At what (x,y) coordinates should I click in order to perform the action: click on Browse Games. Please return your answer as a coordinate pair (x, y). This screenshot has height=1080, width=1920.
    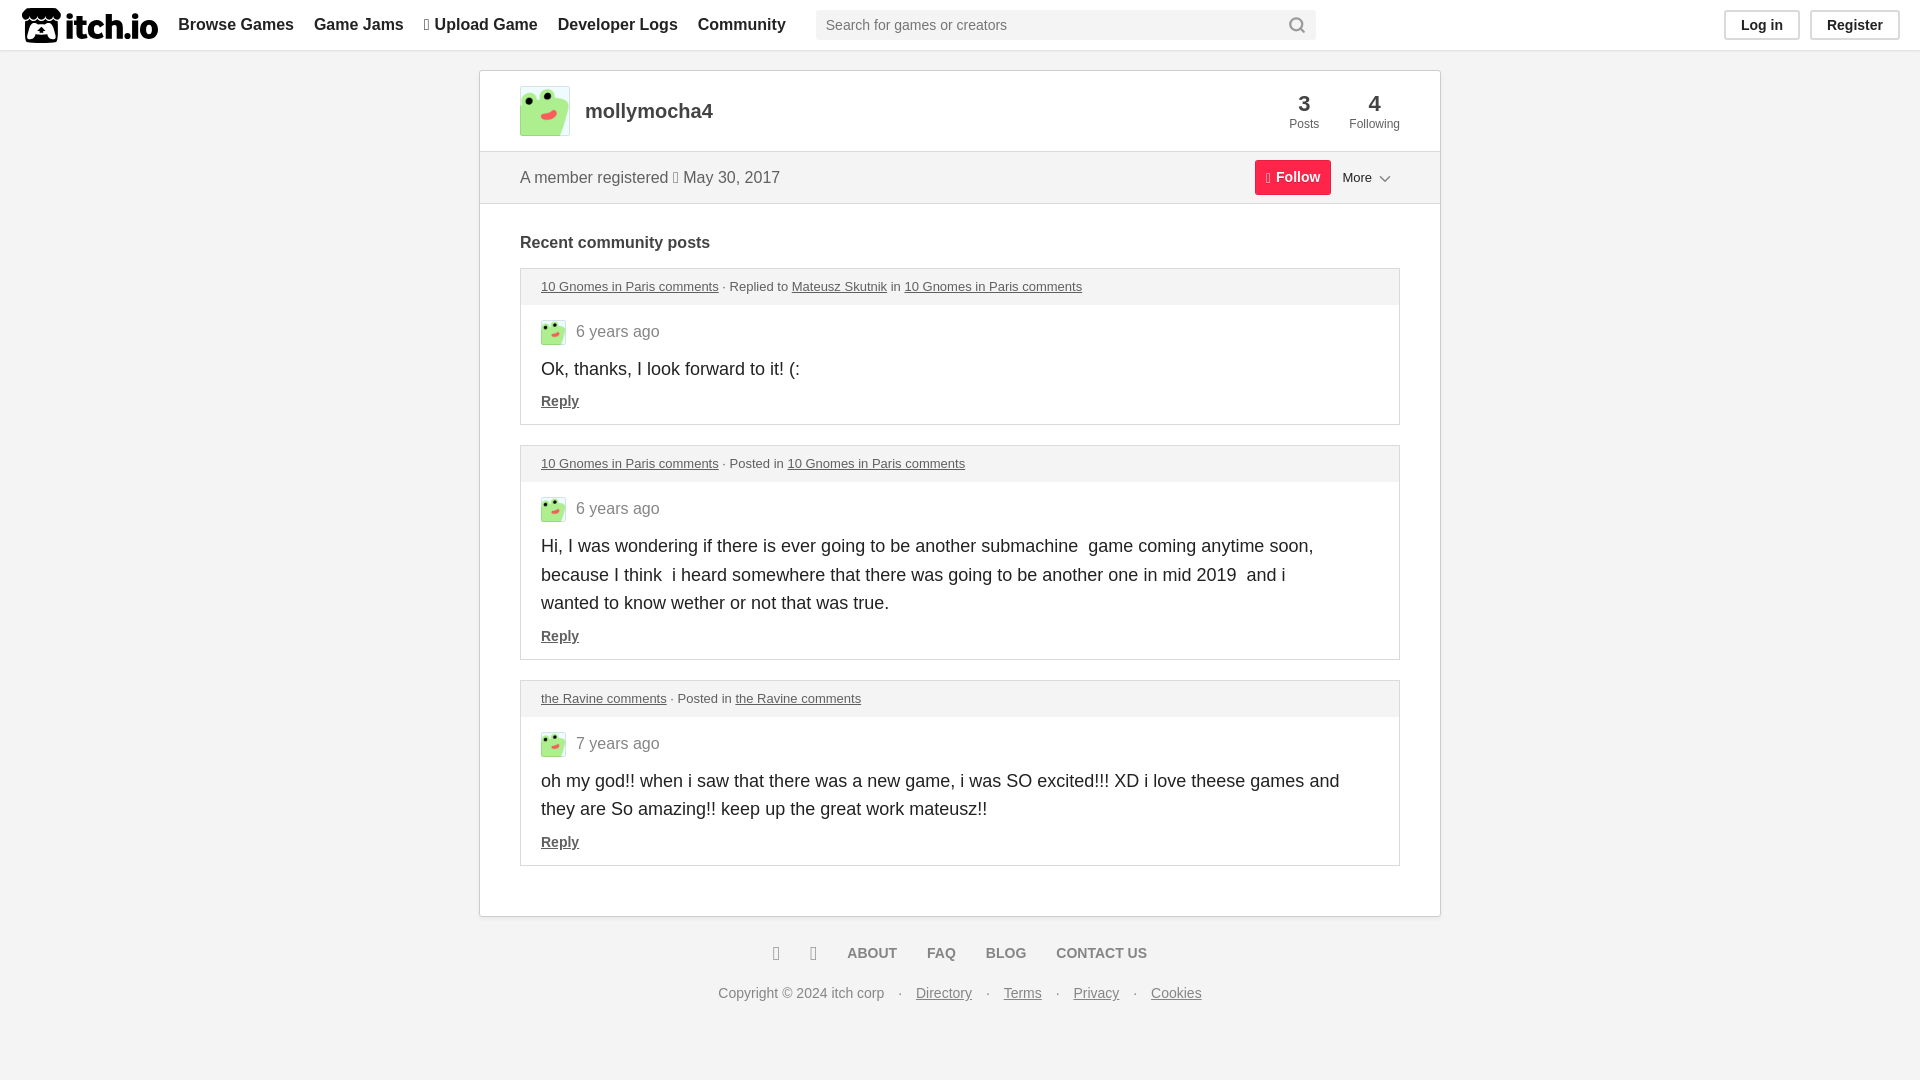
    Looking at the image, I should click on (236, 24).